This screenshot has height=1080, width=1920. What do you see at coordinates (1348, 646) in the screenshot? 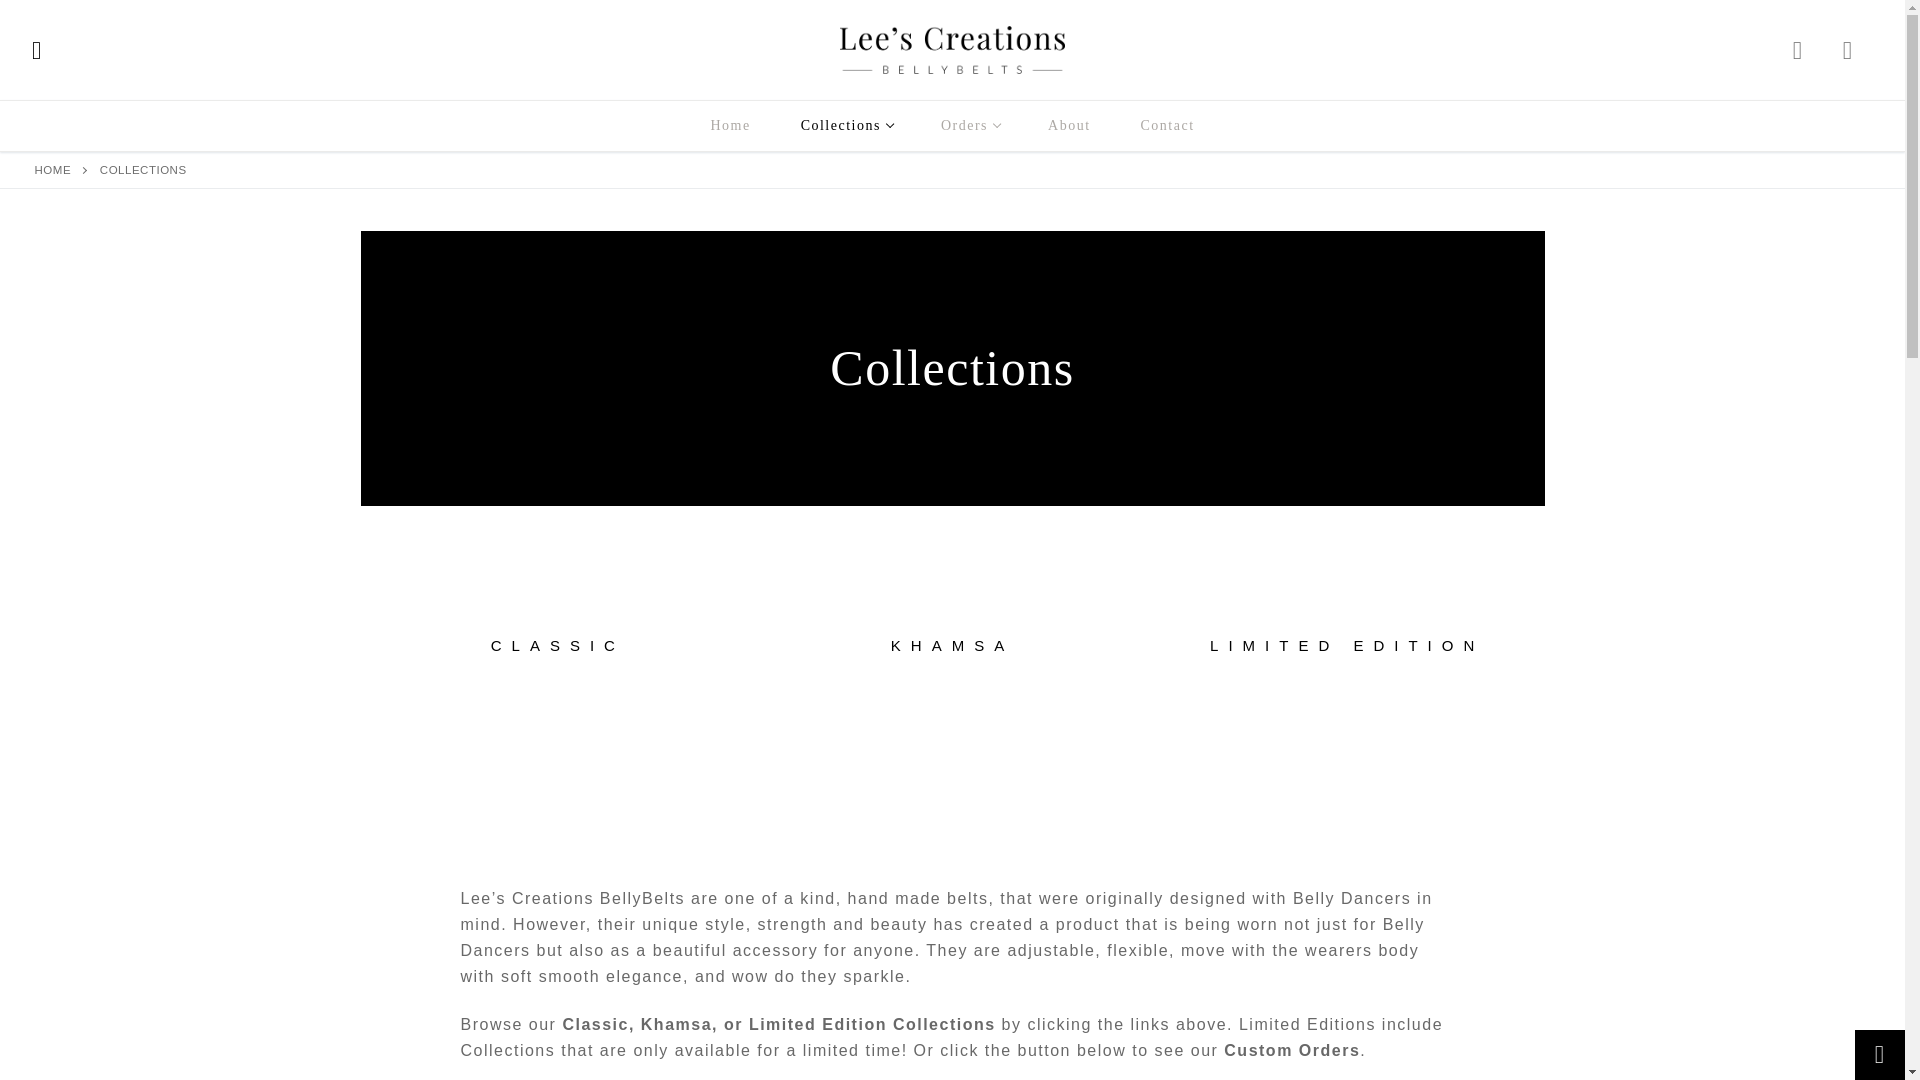
I see `LIMITED EDITION` at bounding box center [1348, 646].